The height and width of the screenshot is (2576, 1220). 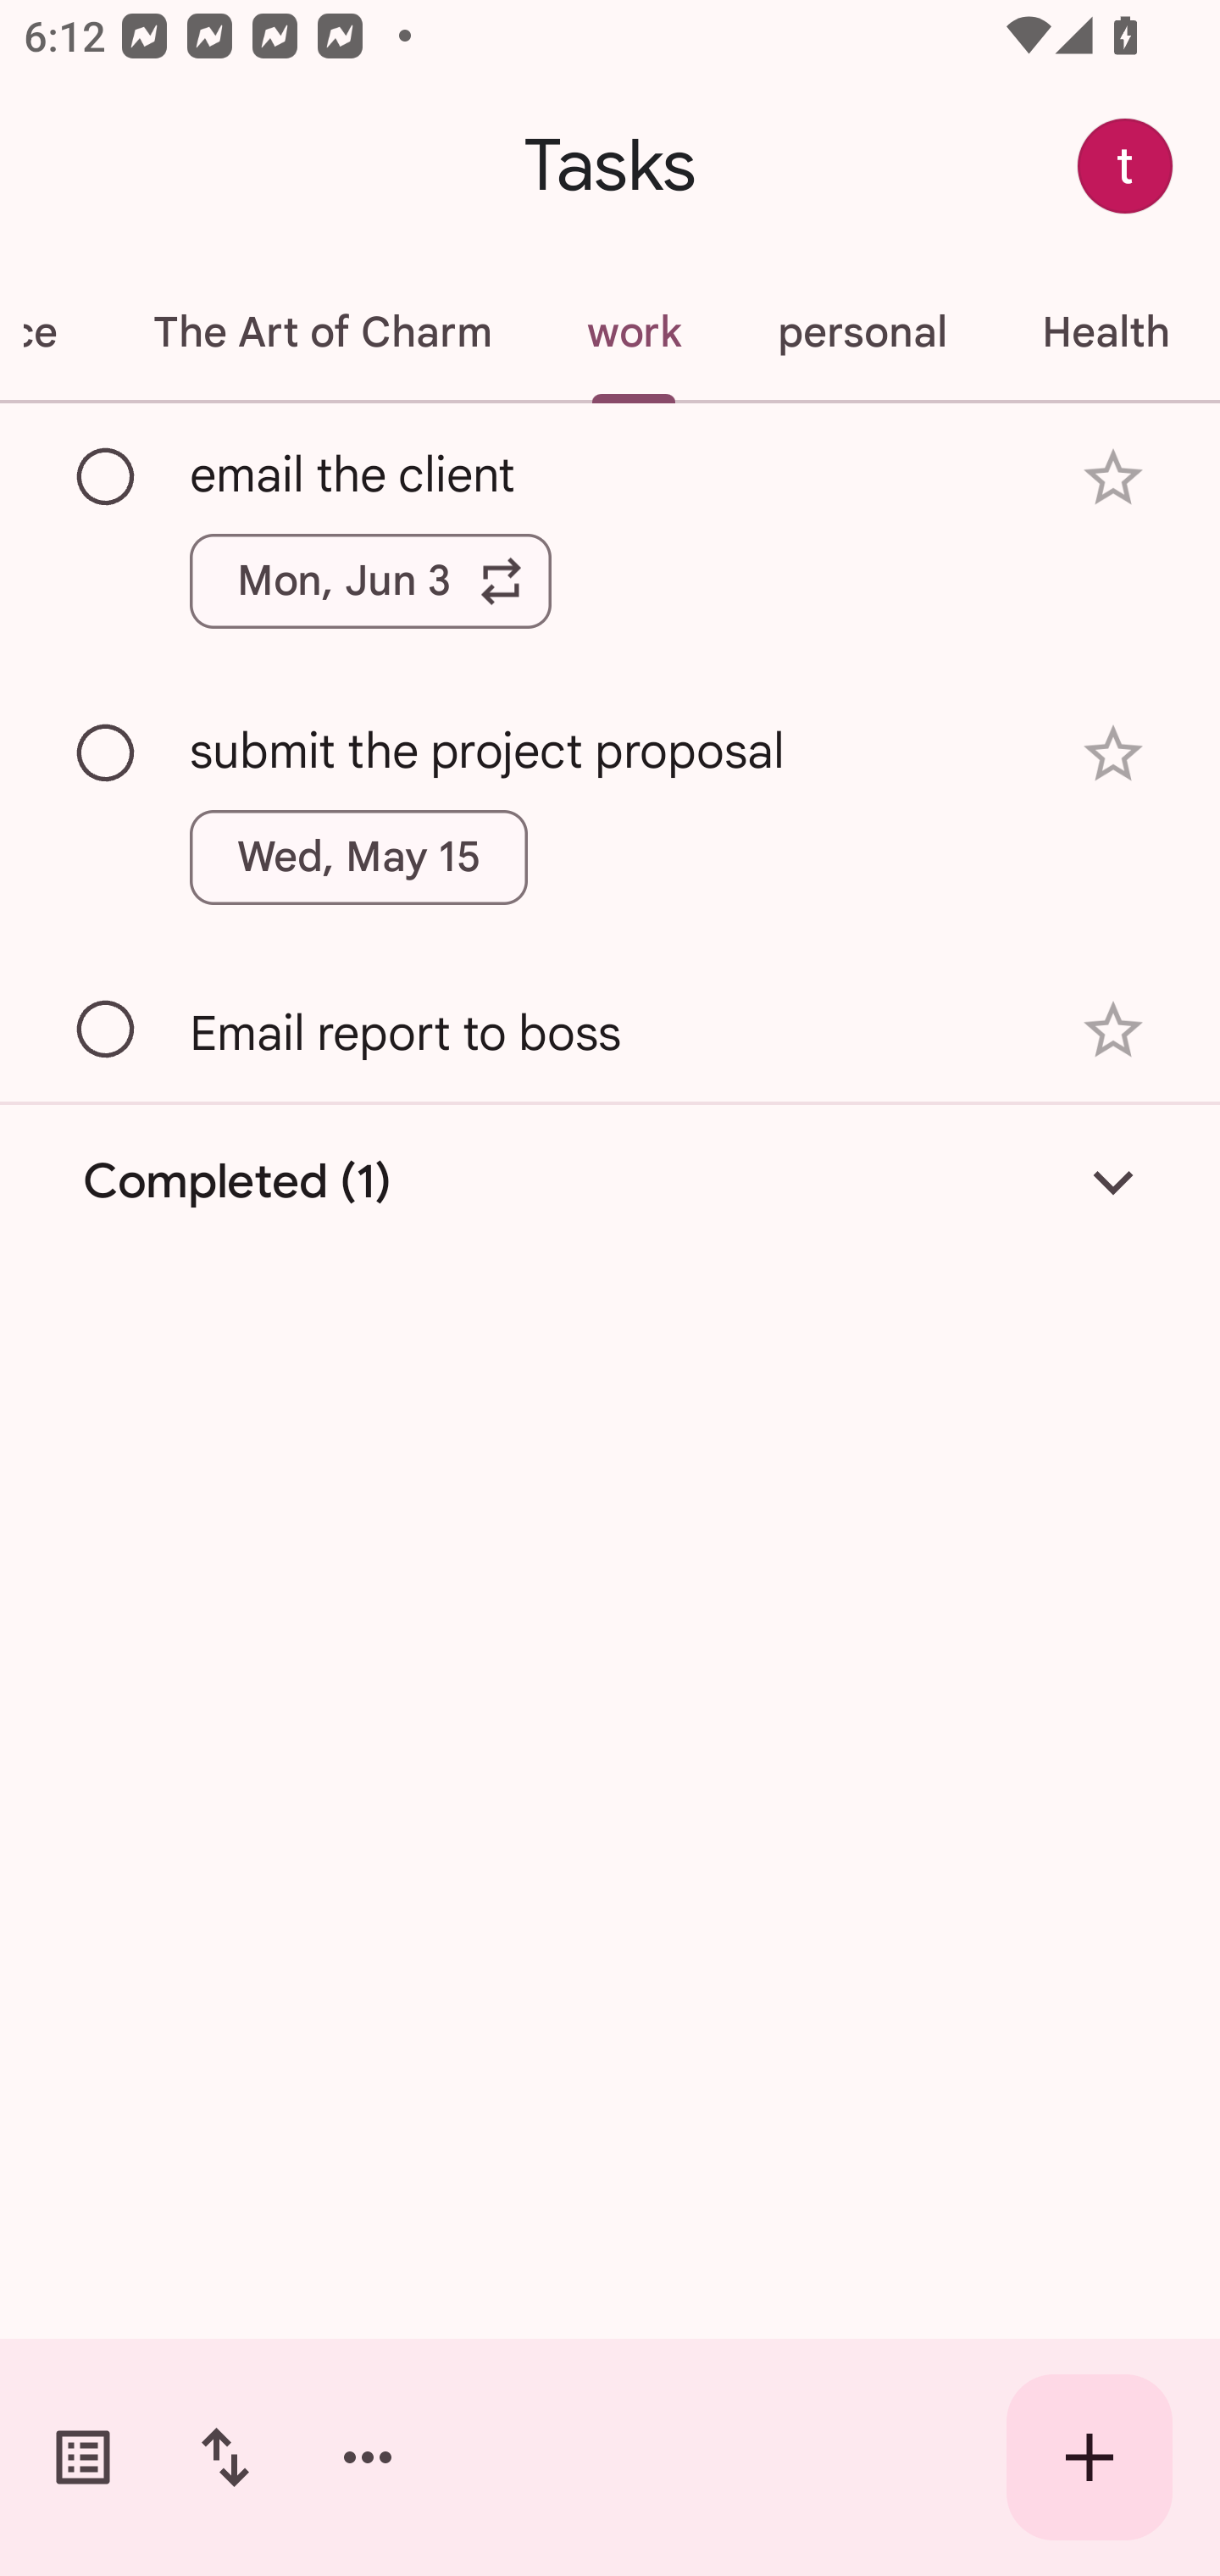 I want to click on Mark as complete, so click(x=107, y=477).